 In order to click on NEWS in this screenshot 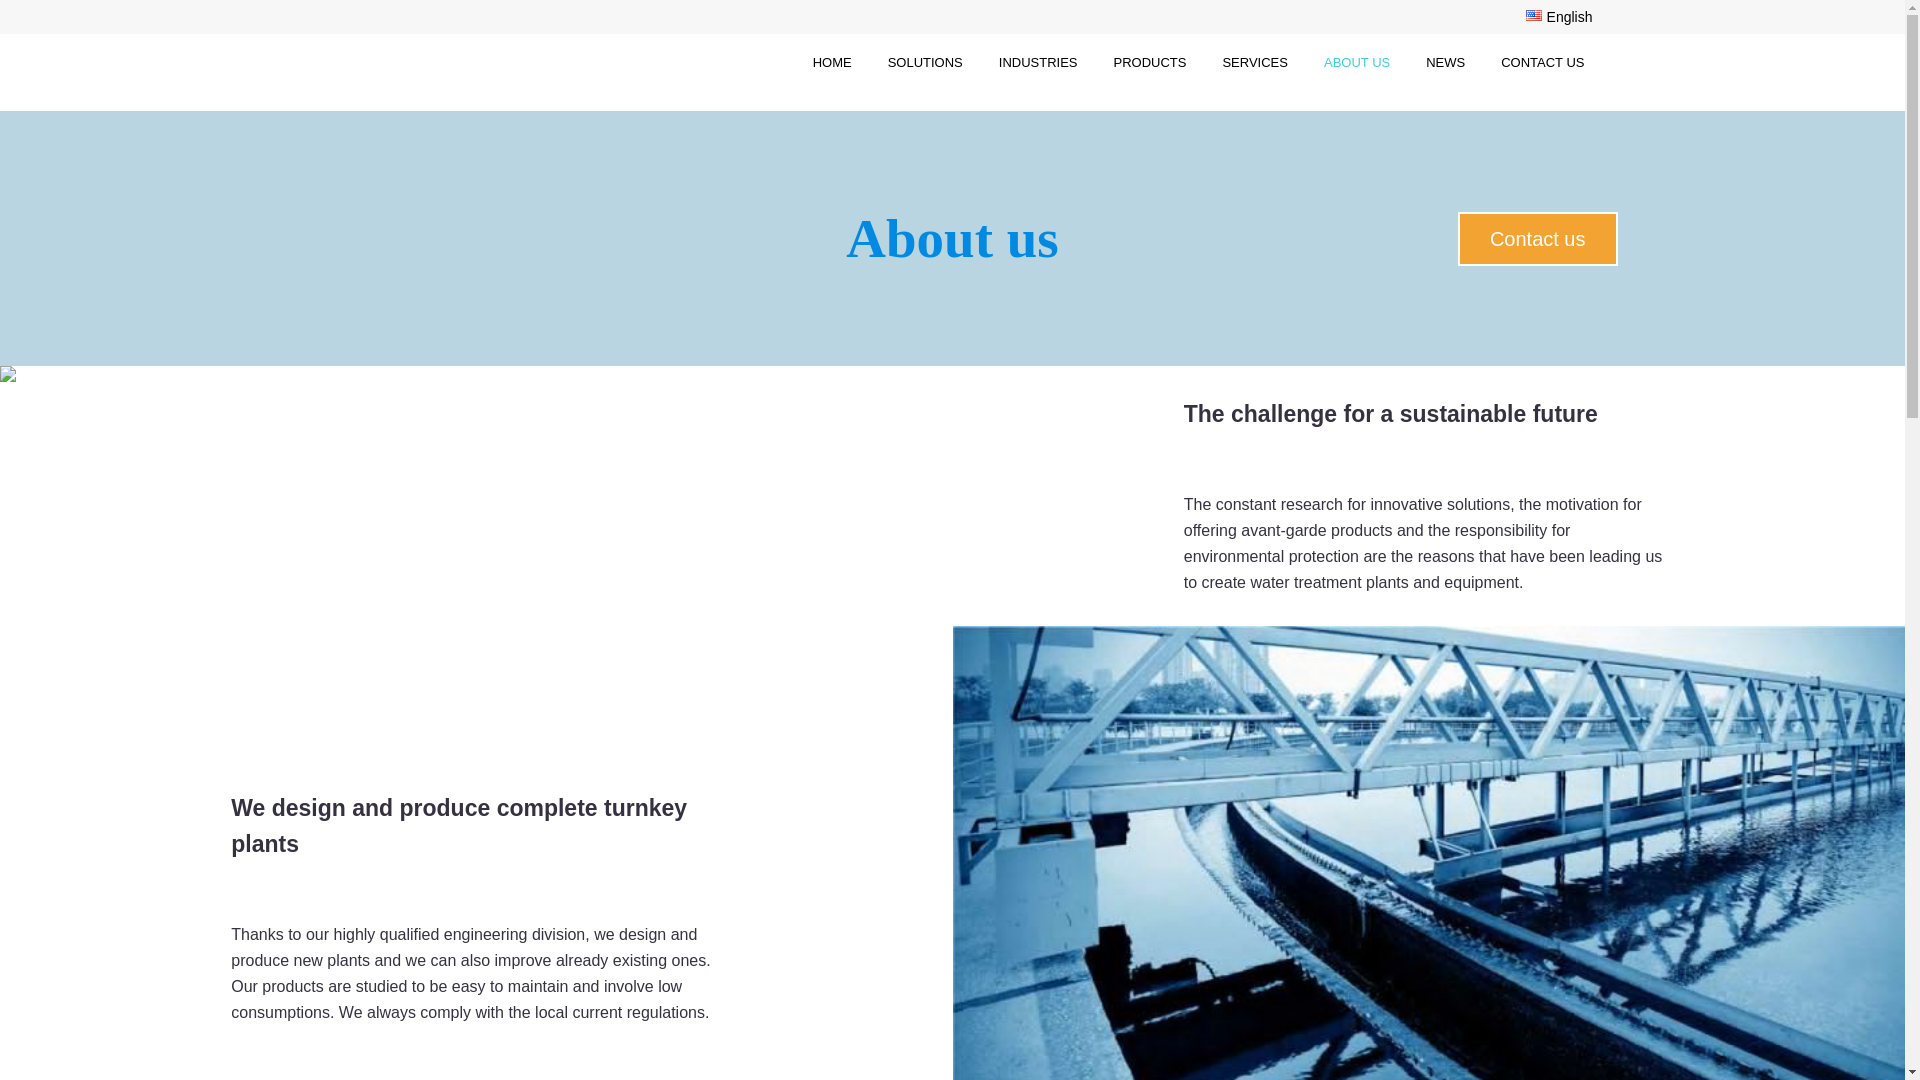, I will do `click(1445, 62)`.